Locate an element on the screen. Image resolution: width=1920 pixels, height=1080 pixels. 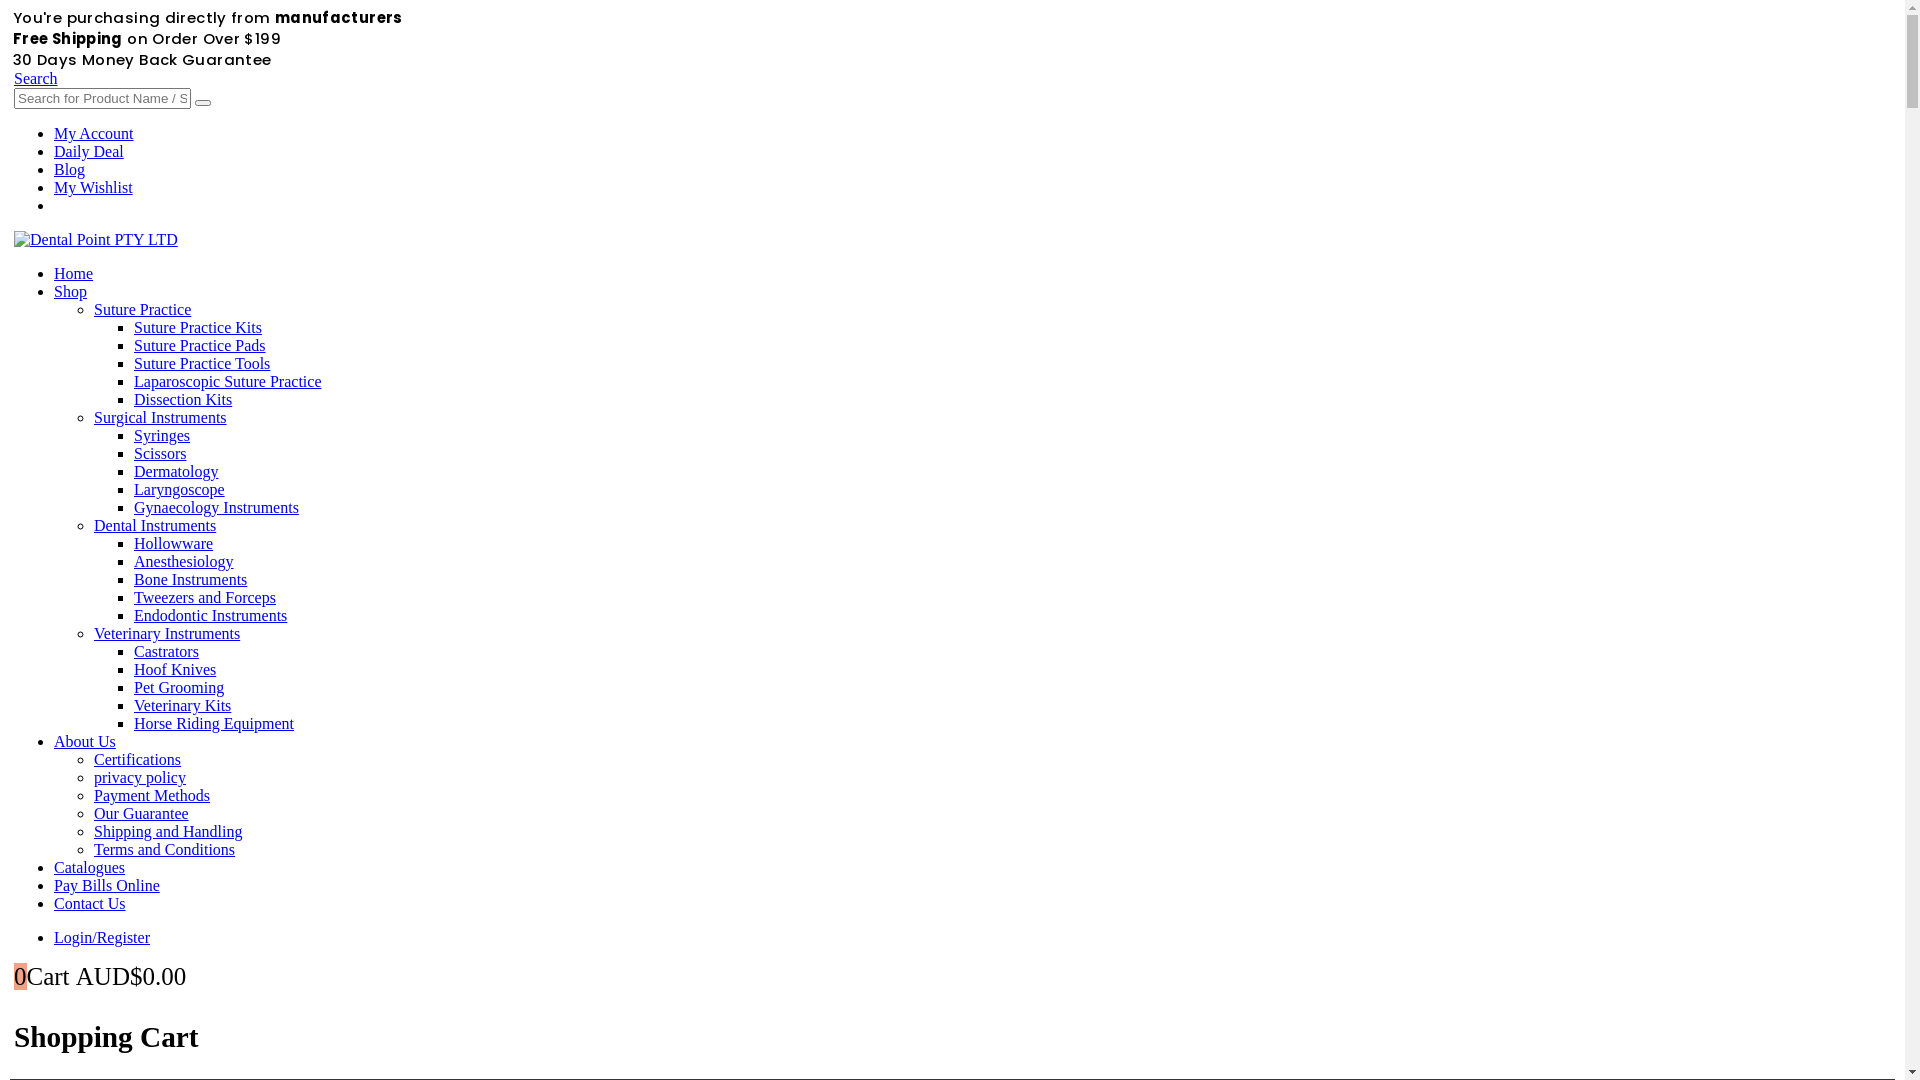
Anesthesiology is located at coordinates (184, 562).